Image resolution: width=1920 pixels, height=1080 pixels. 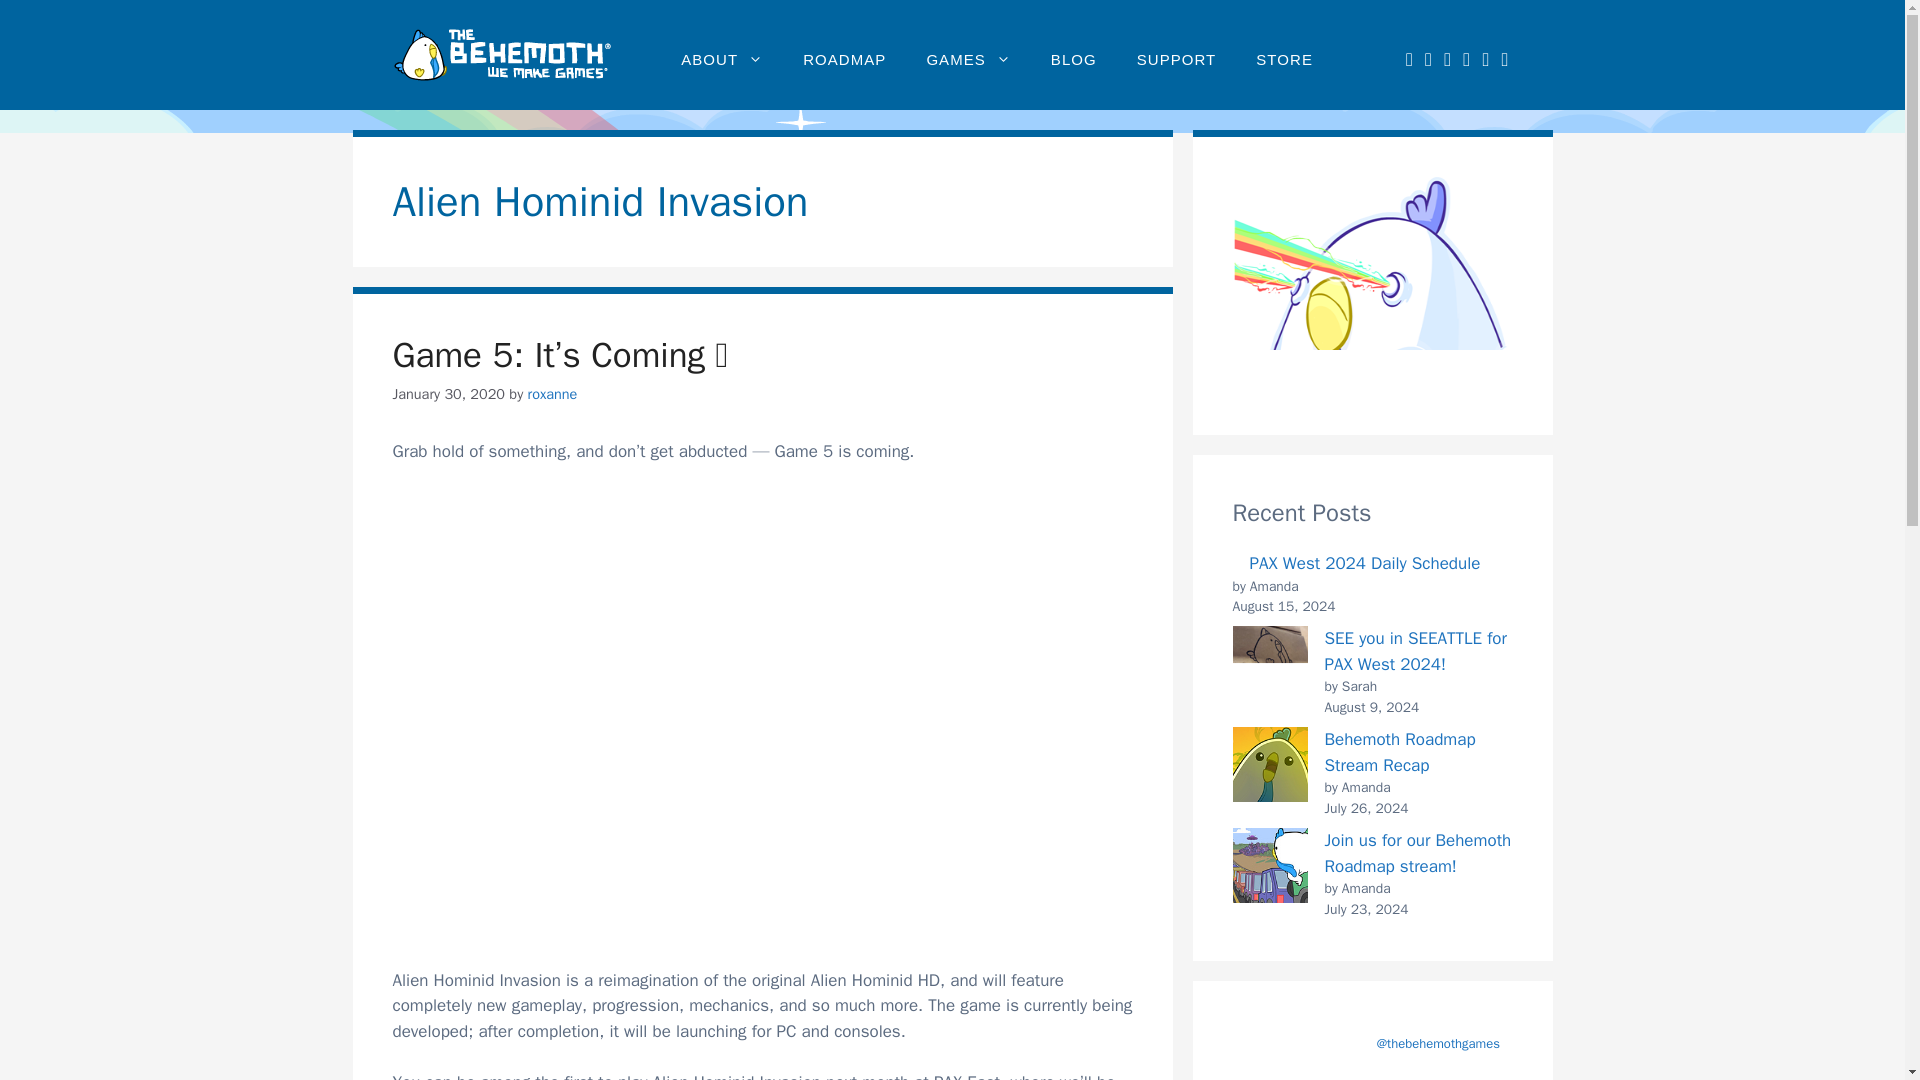 I want to click on ROADMAP, so click(x=844, y=60).